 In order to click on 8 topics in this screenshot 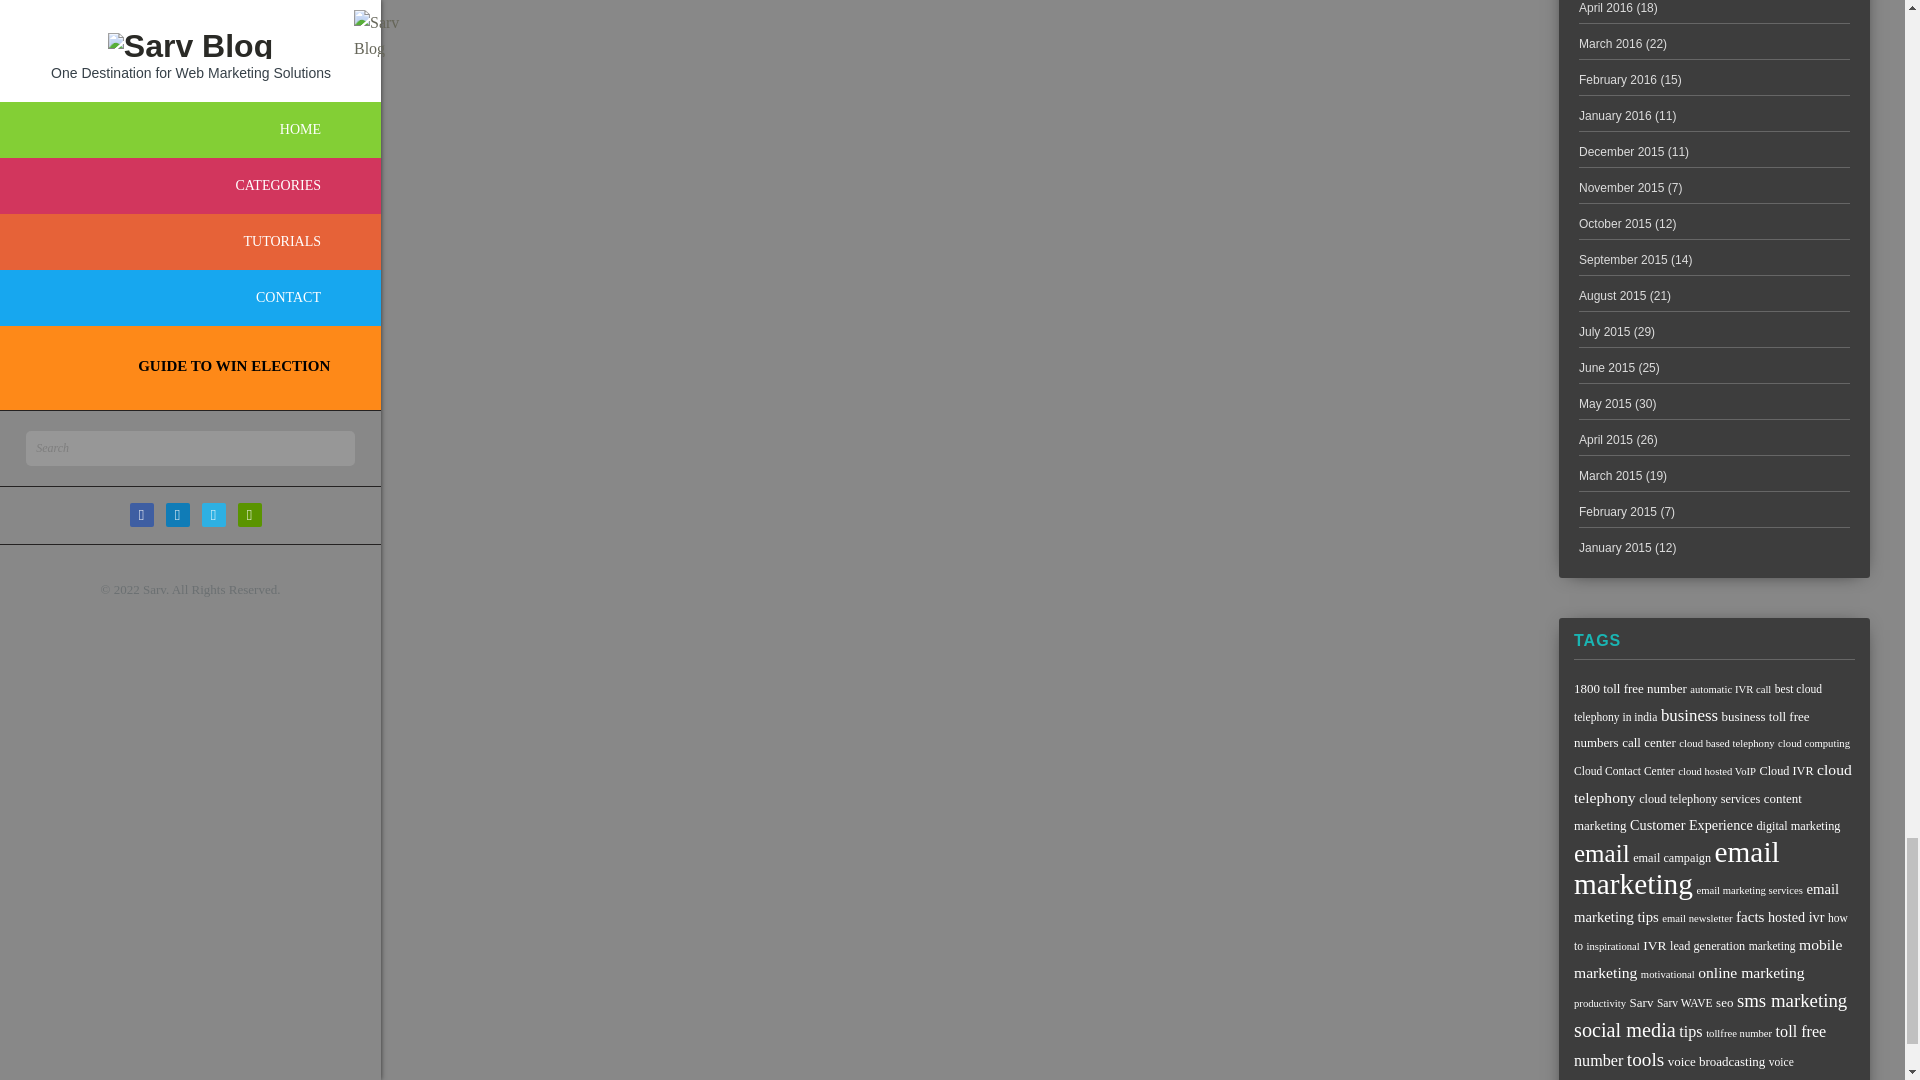, I will do `click(1730, 689)`.